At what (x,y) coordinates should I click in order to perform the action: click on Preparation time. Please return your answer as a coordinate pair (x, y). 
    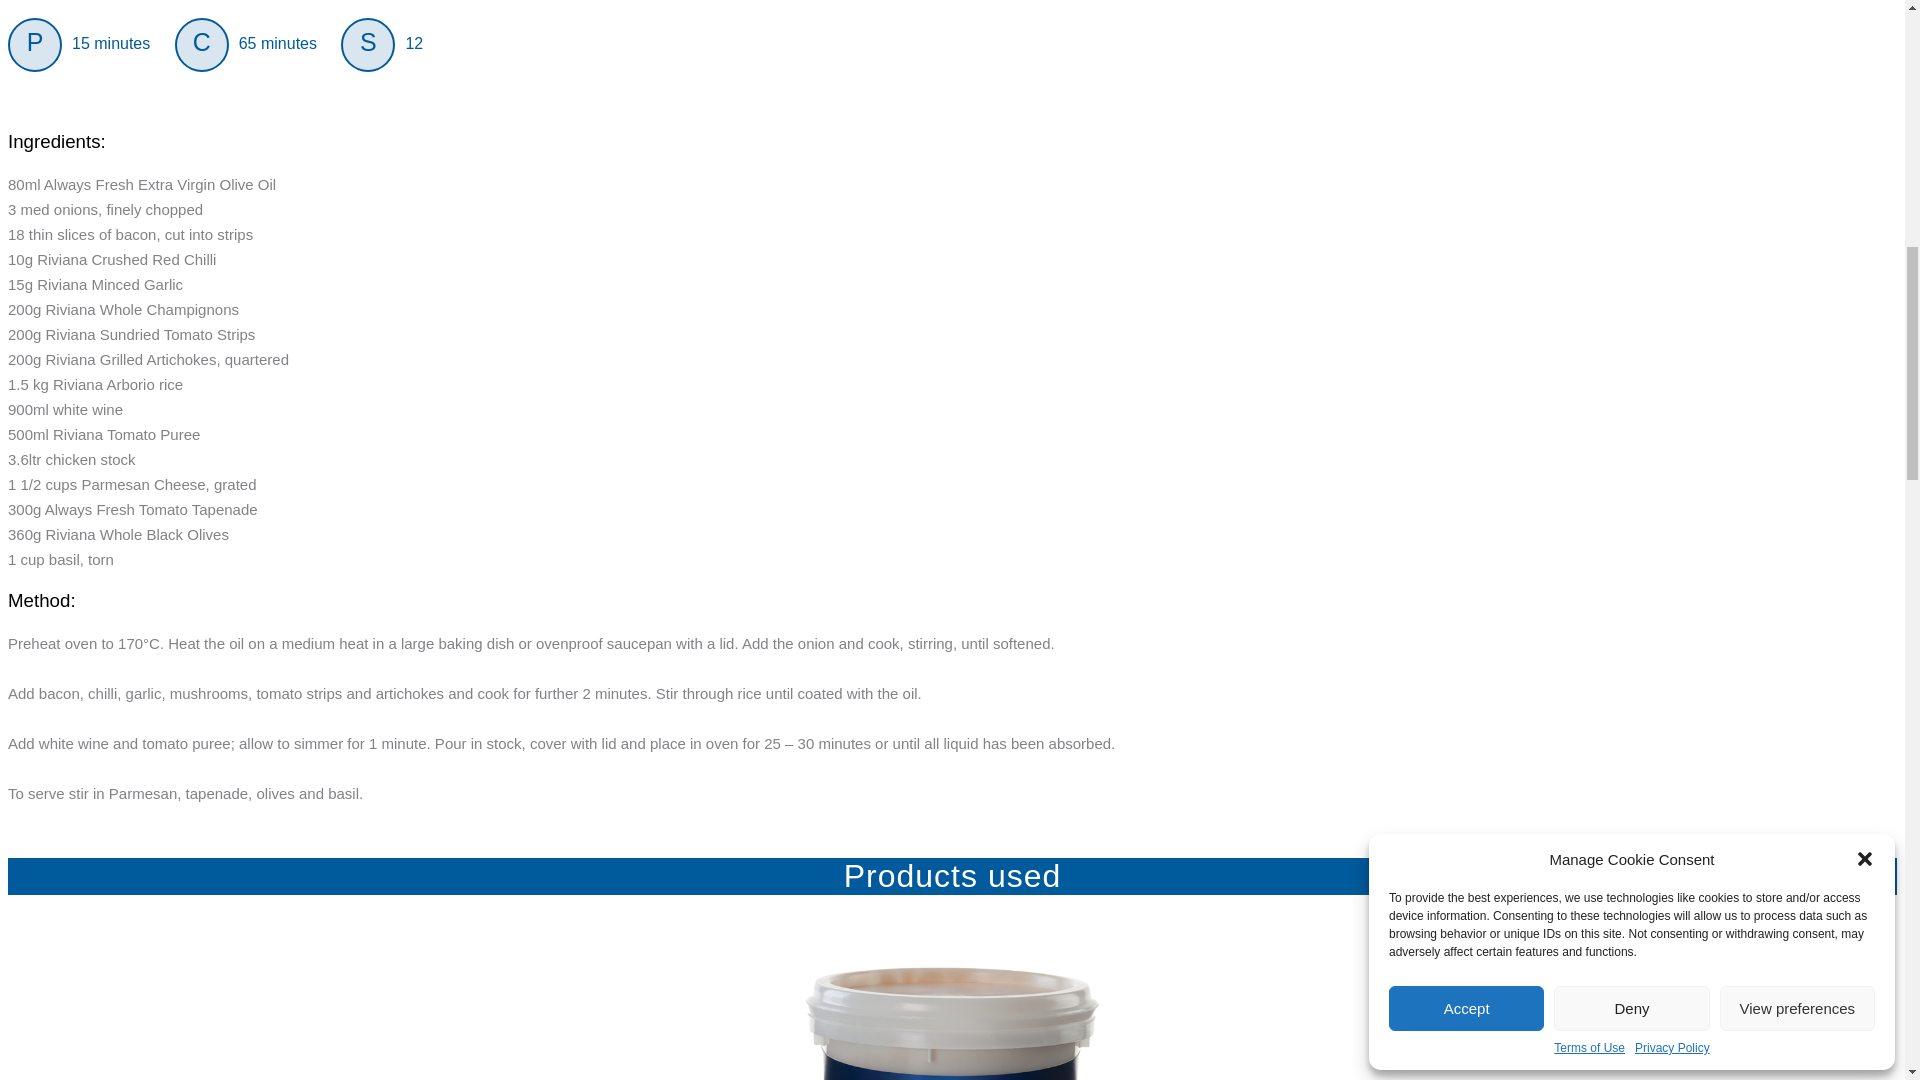
    Looking at the image, I should click on (34, 45).